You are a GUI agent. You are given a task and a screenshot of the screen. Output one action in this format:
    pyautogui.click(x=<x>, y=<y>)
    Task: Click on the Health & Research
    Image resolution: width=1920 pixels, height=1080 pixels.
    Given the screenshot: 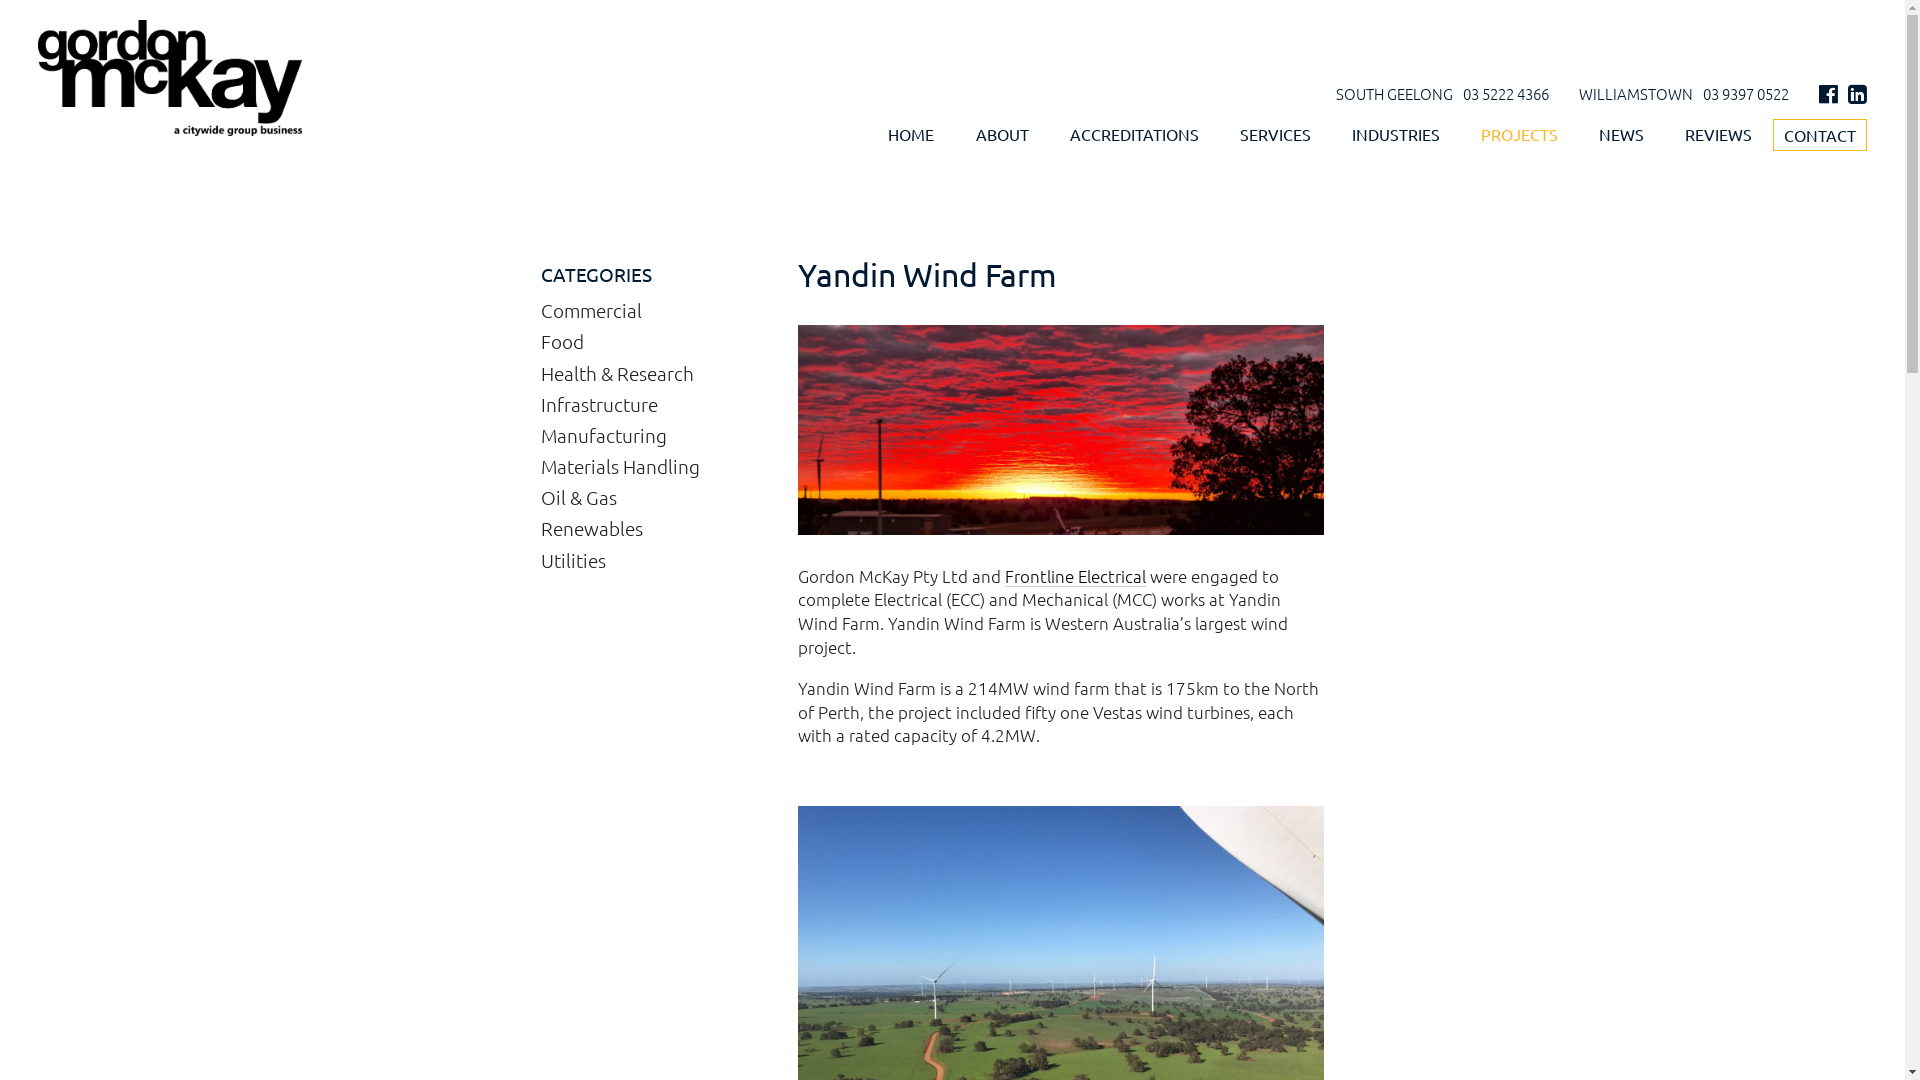 What is the action you would take?
    pyautogui.click(x=618, y=372)
    